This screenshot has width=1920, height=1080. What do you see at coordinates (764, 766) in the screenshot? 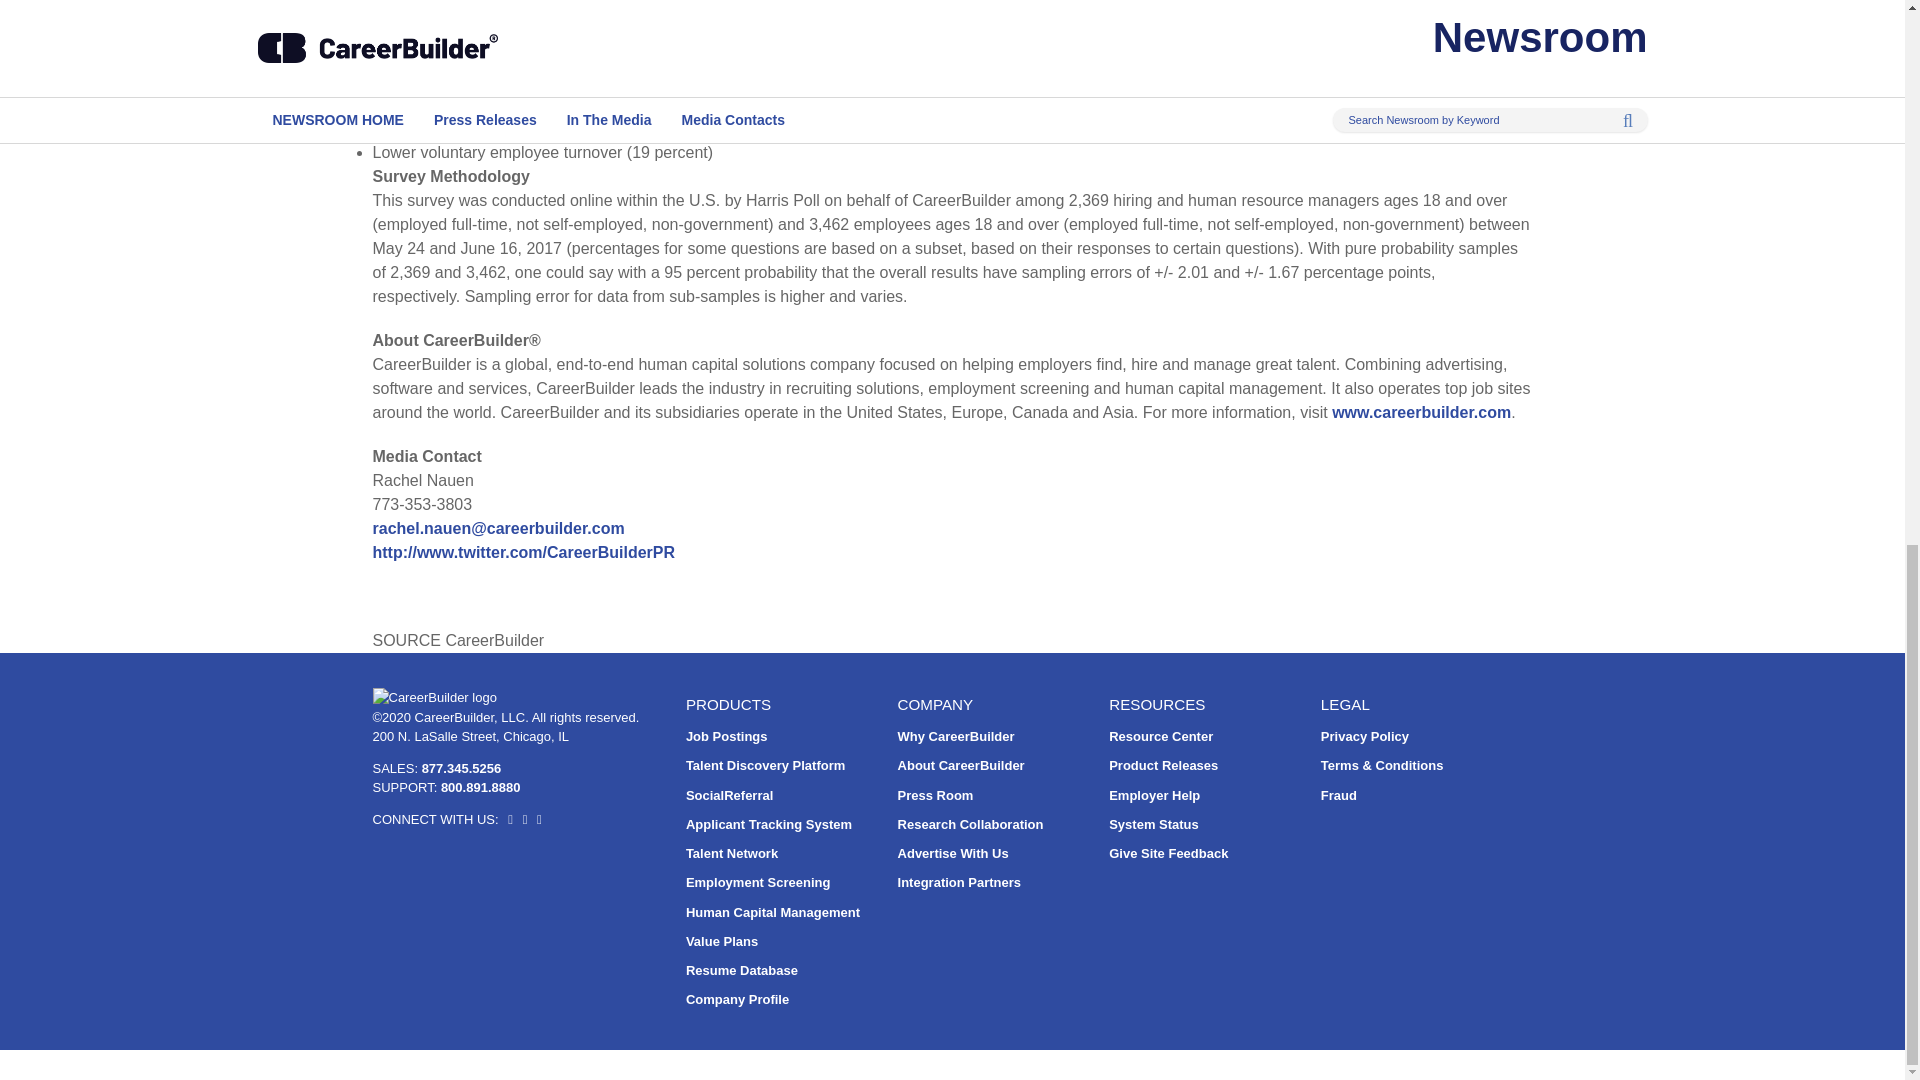
I see `Talent Discovery Platform` at bounding box center [764, 766].